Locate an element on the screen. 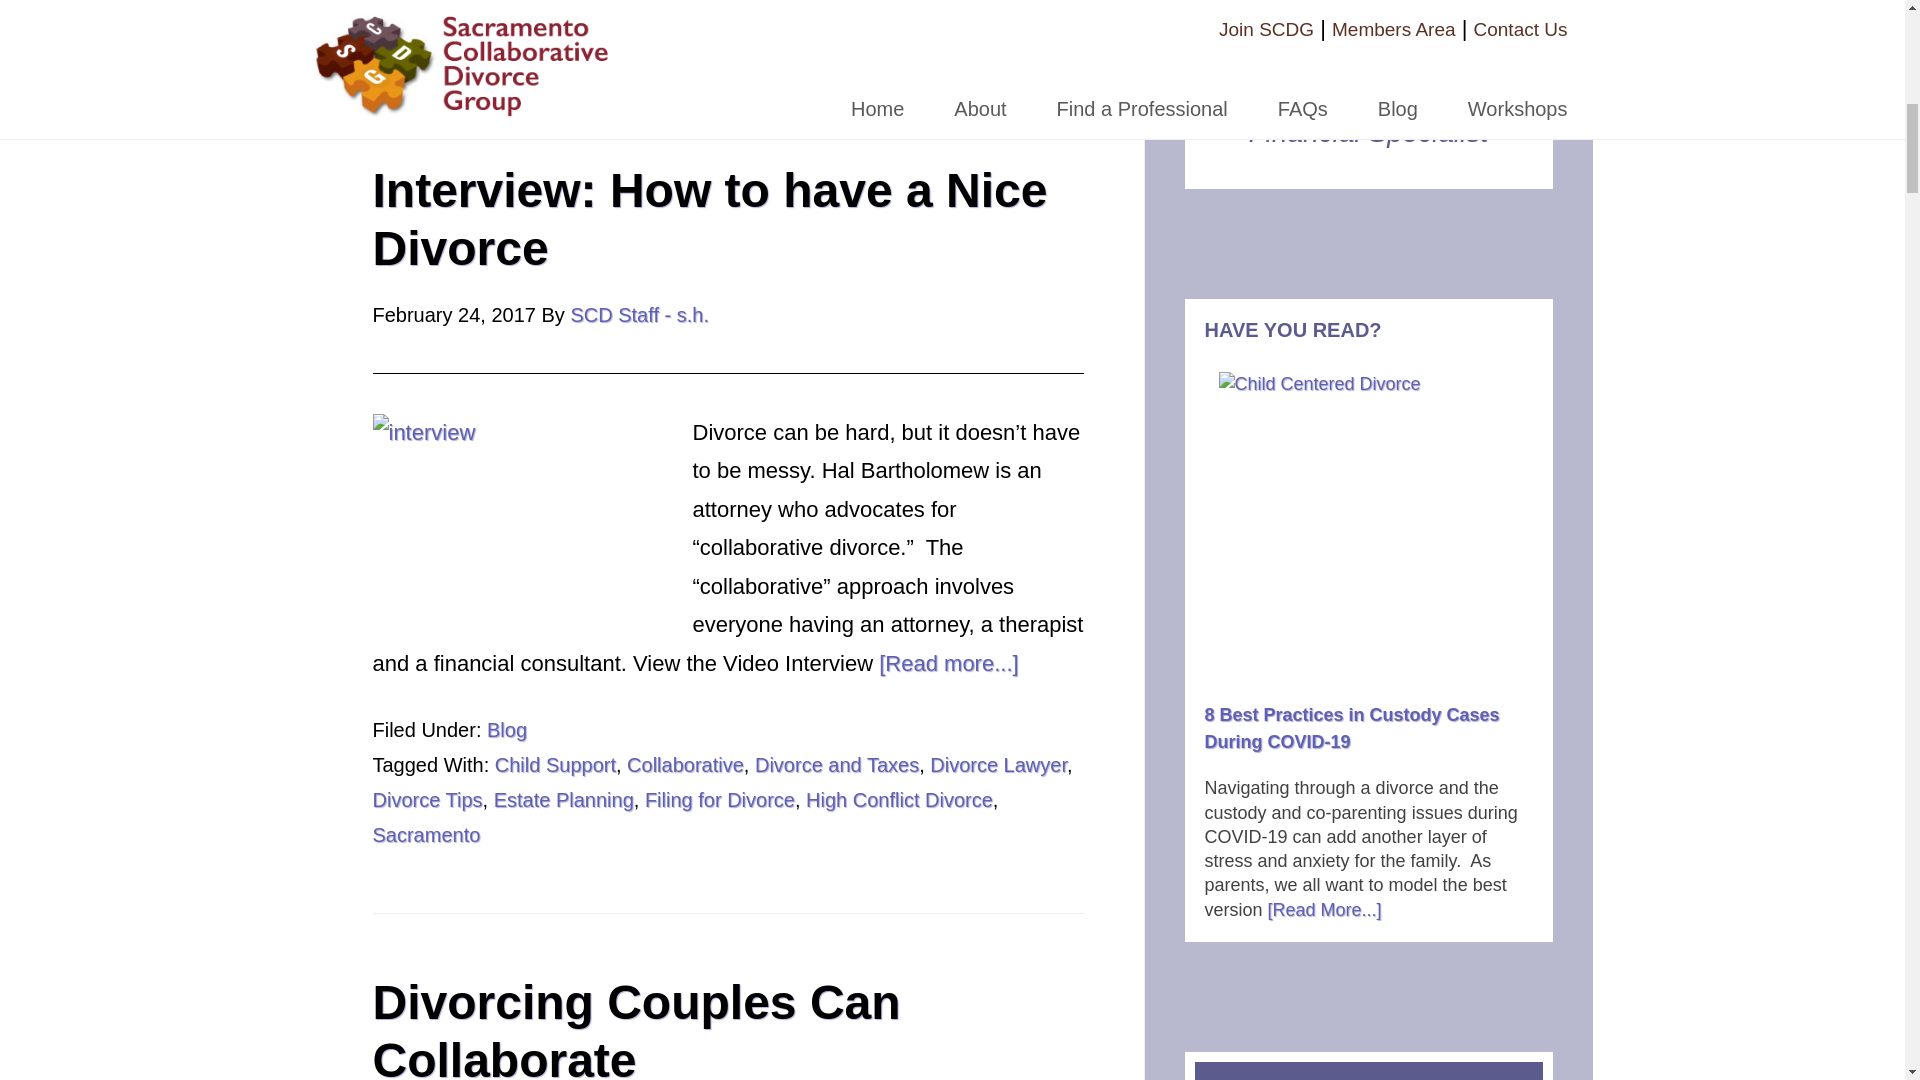  8 Best Practices in Custody Cases During COVID-19 is located at coordinates (1368, 521).